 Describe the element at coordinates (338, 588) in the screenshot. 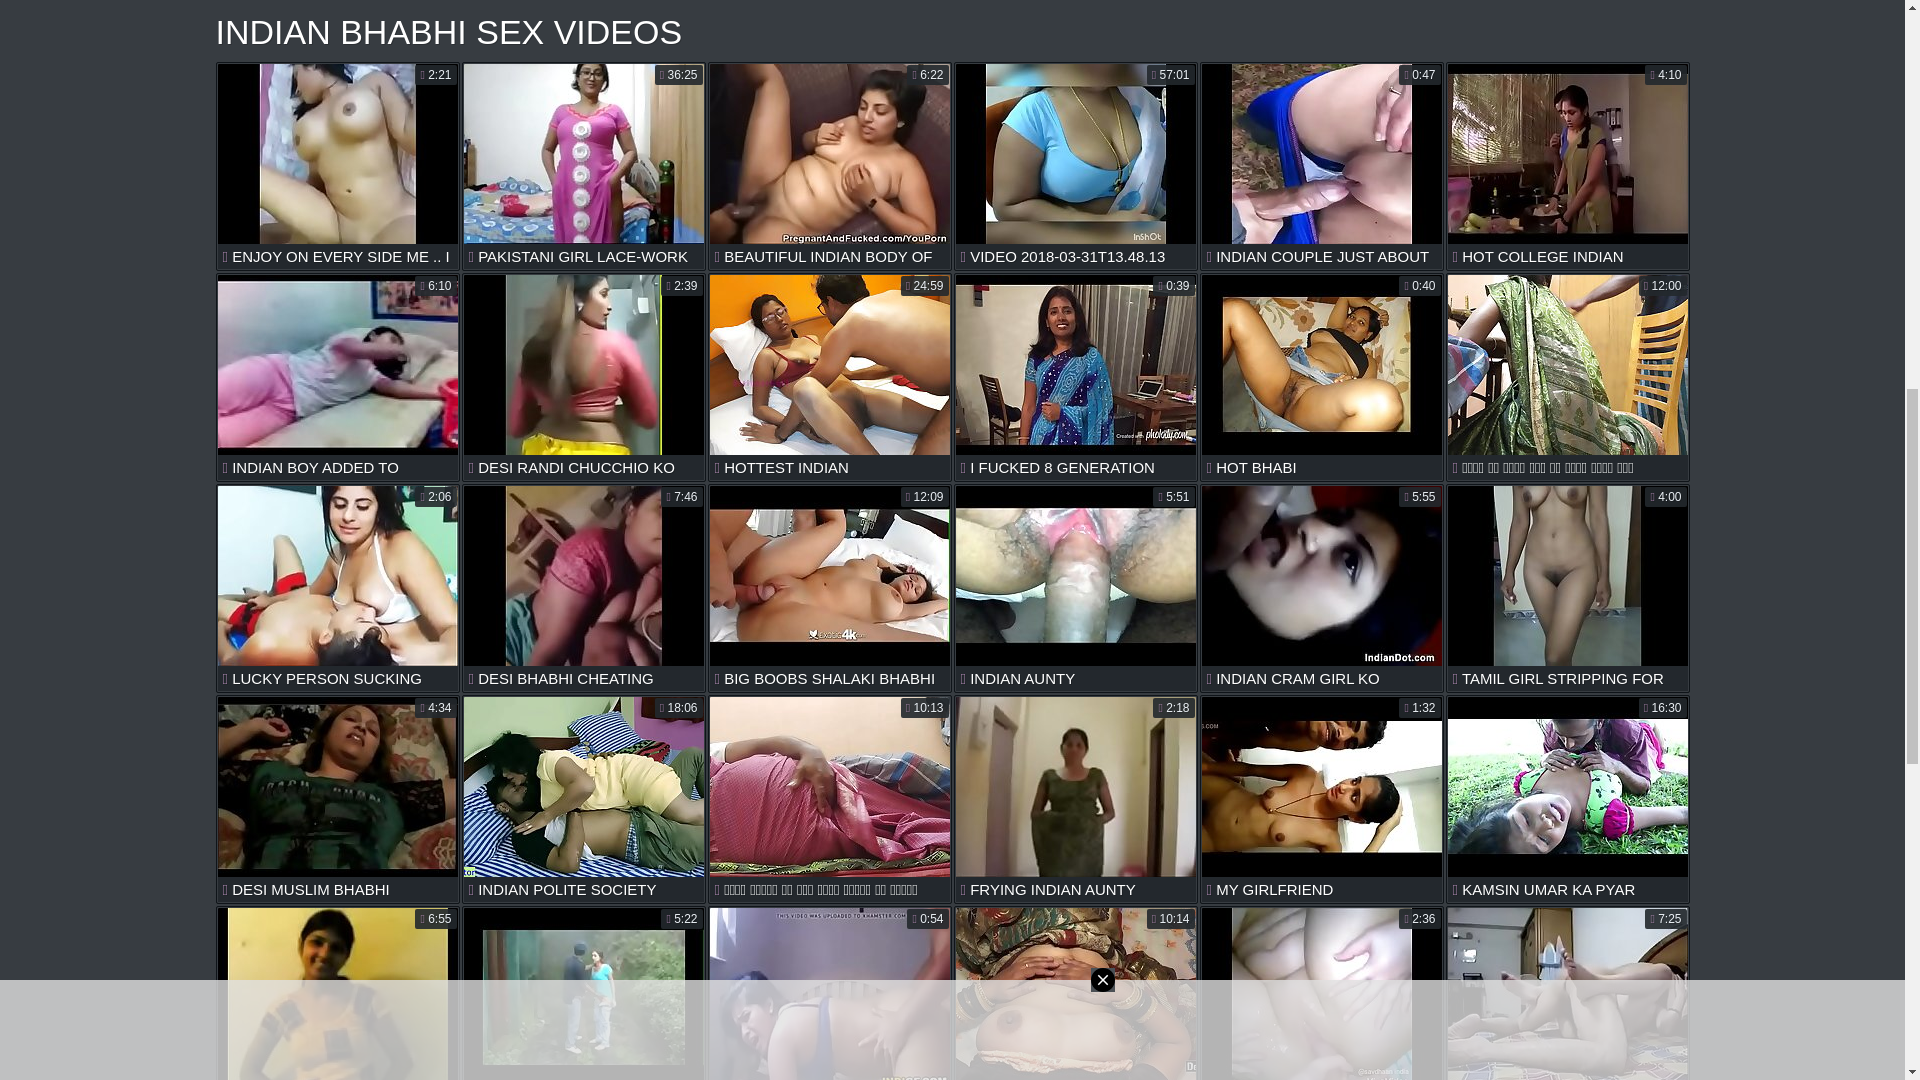

I see `LUCKY PERSON SUCKING OLD HAT MODERN BOOBS` at that location.